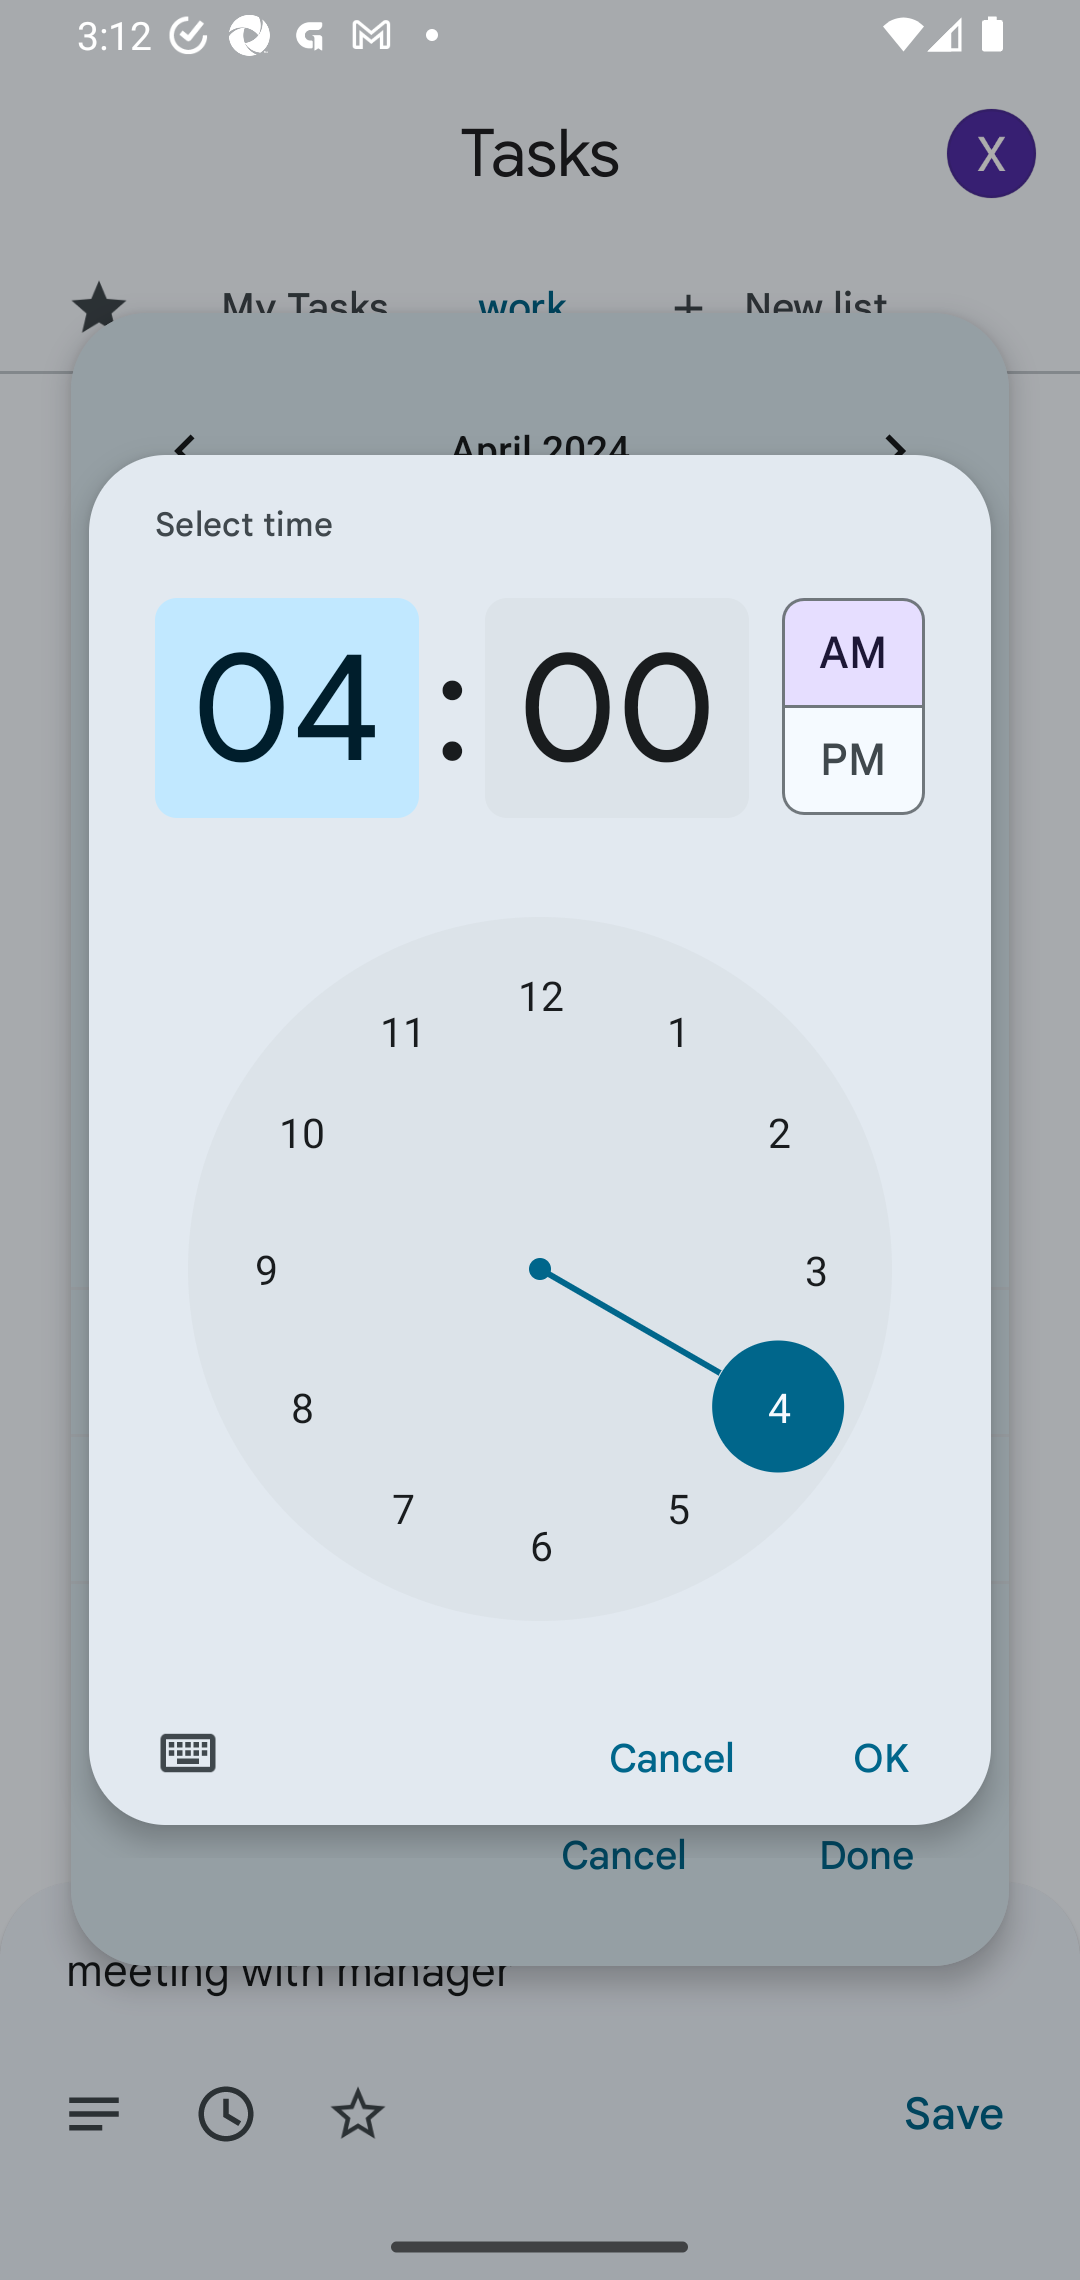 Image resolution: width=1080 pixels, height=2280 pixels. What do you see at coordinates (880, 1759) in the screenshot?
I see `OK` at bounding box center [880, 1759].